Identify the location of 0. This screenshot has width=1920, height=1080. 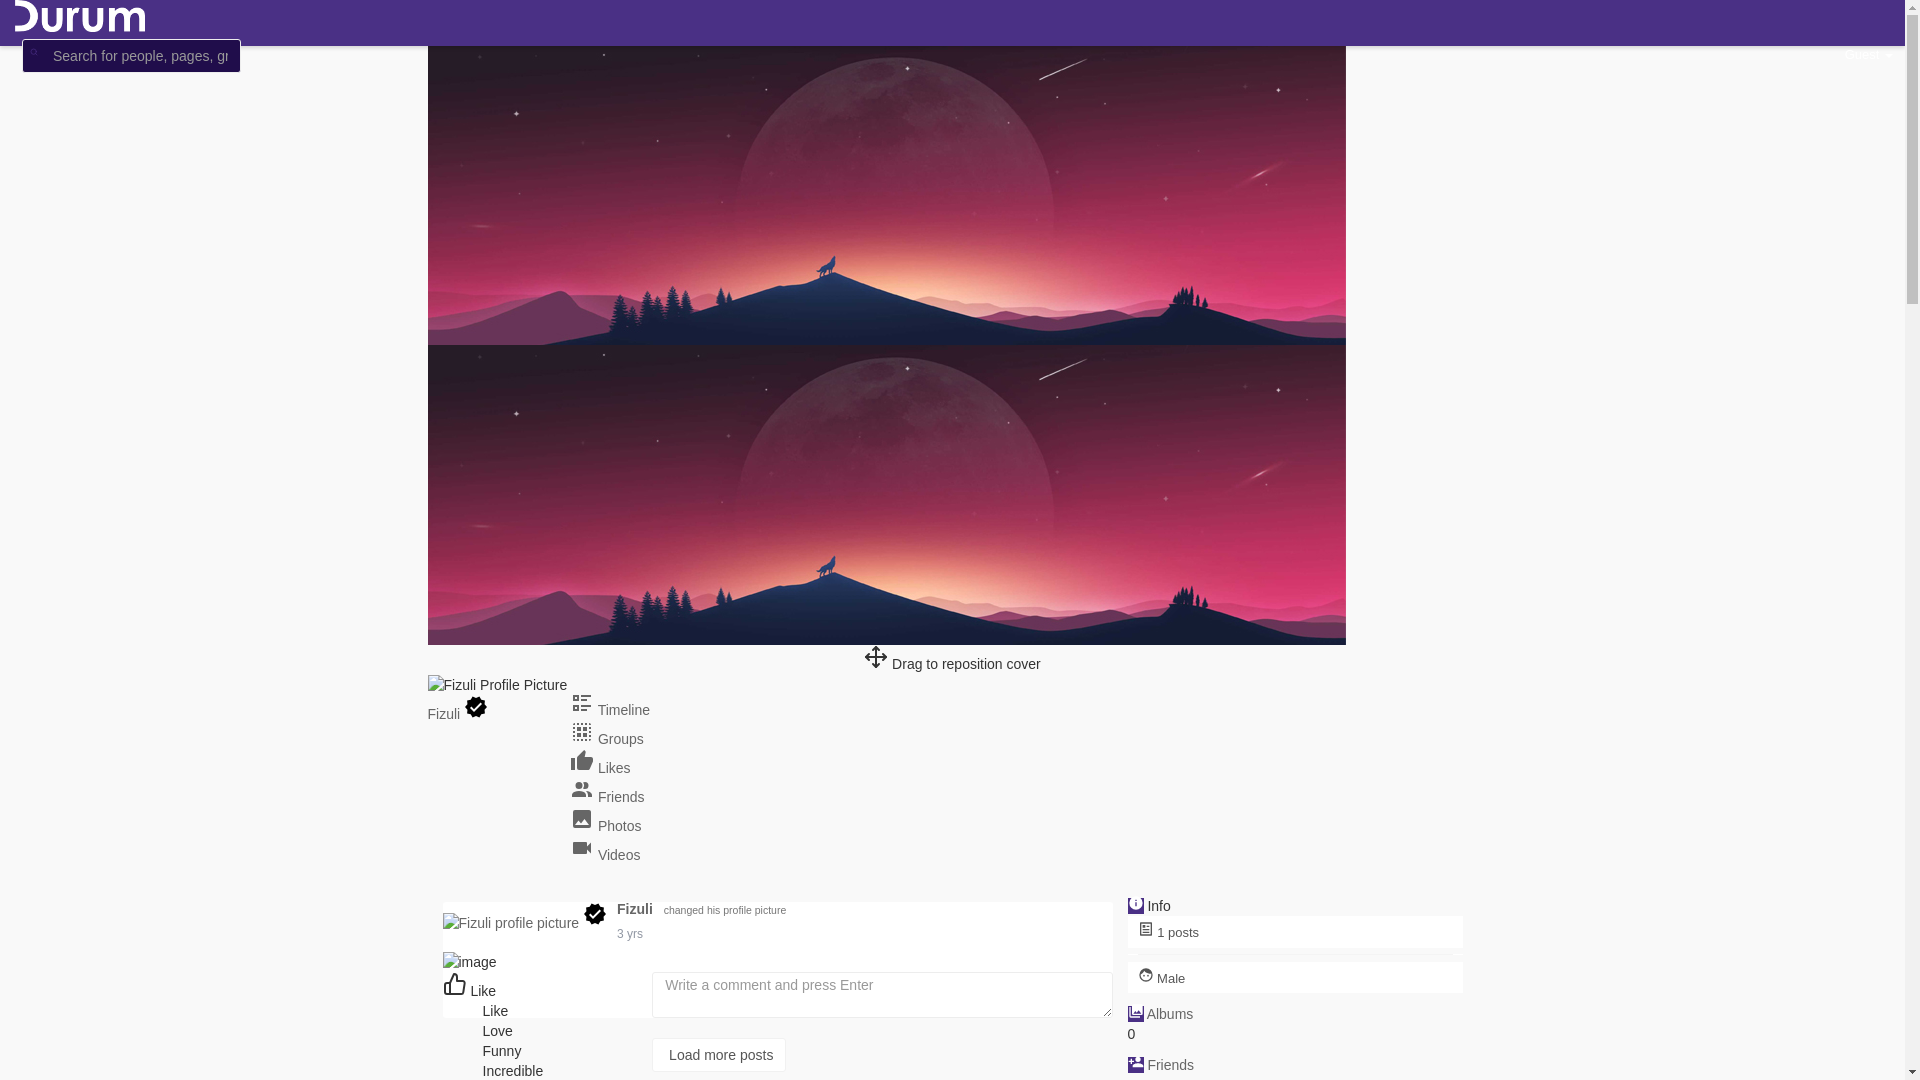
(567, 1031).